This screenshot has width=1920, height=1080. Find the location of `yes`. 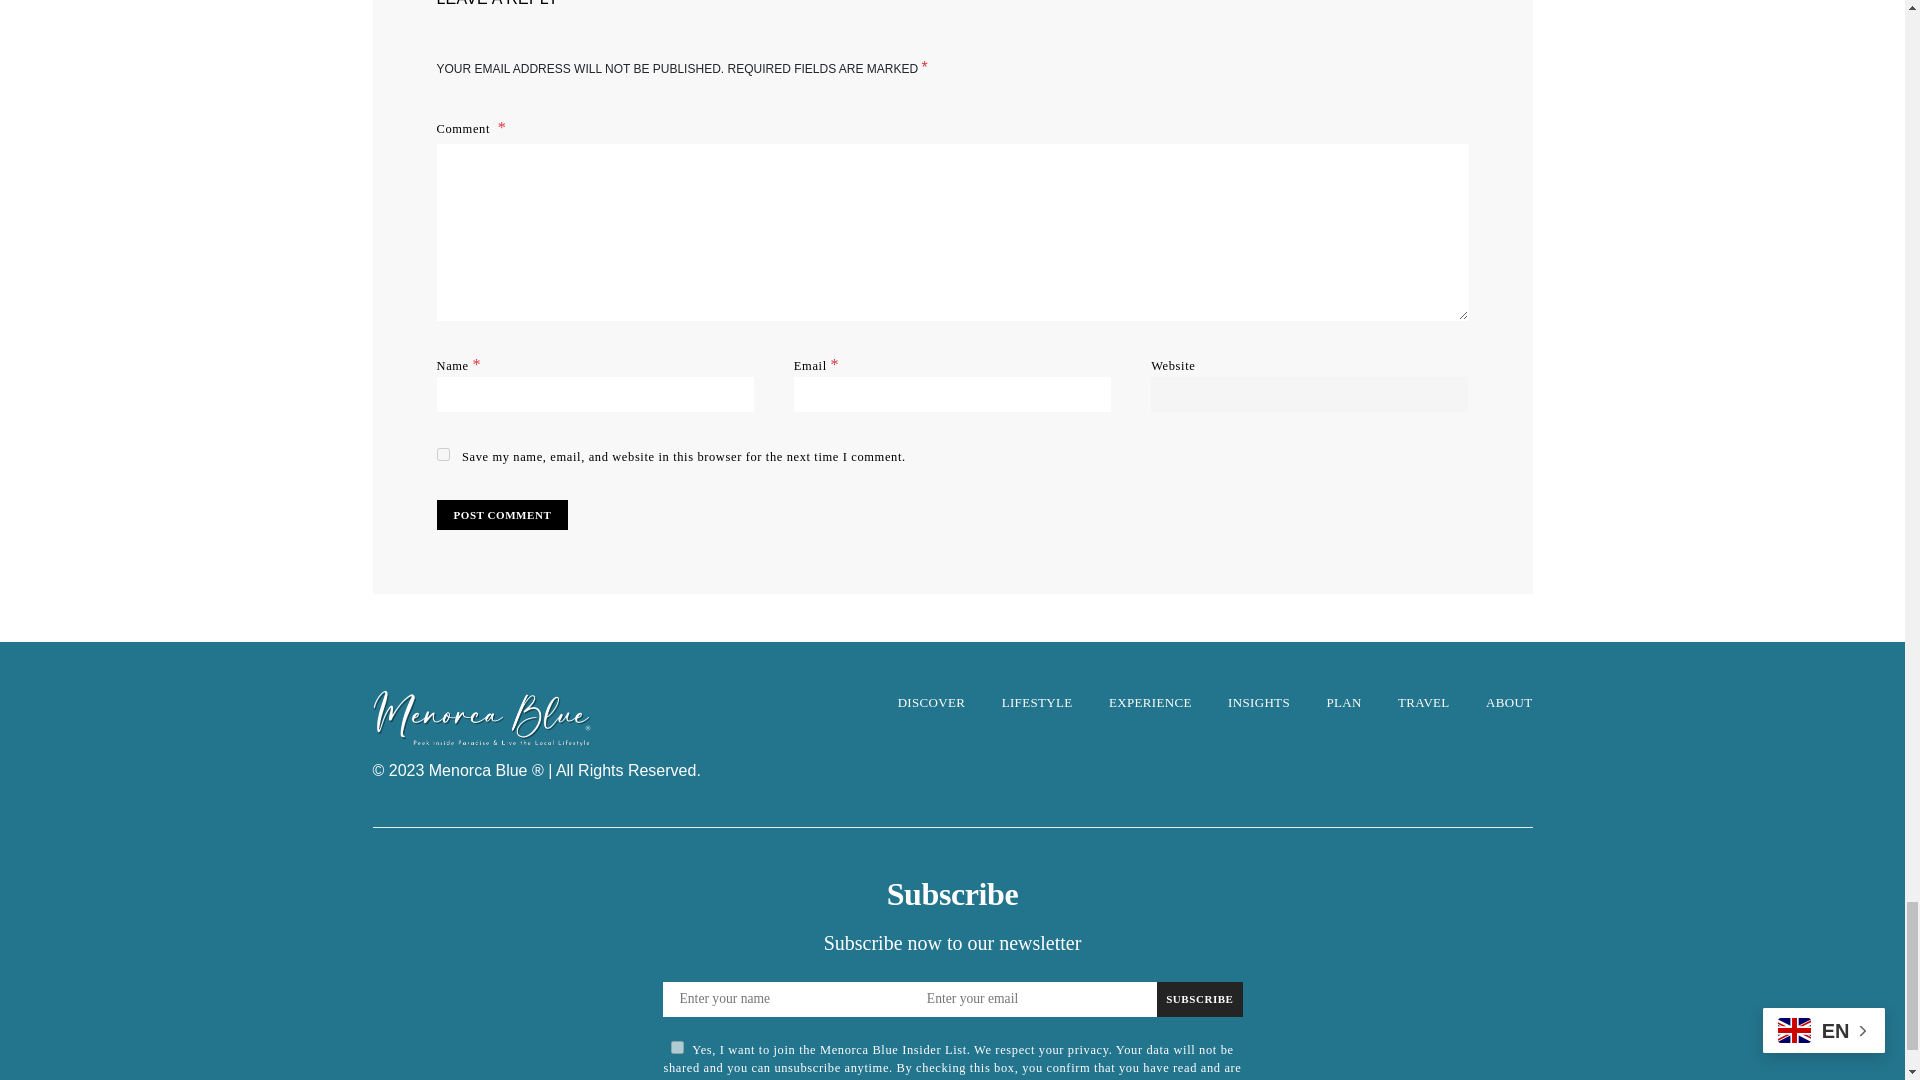

yes is located at coordinates (442, 454).